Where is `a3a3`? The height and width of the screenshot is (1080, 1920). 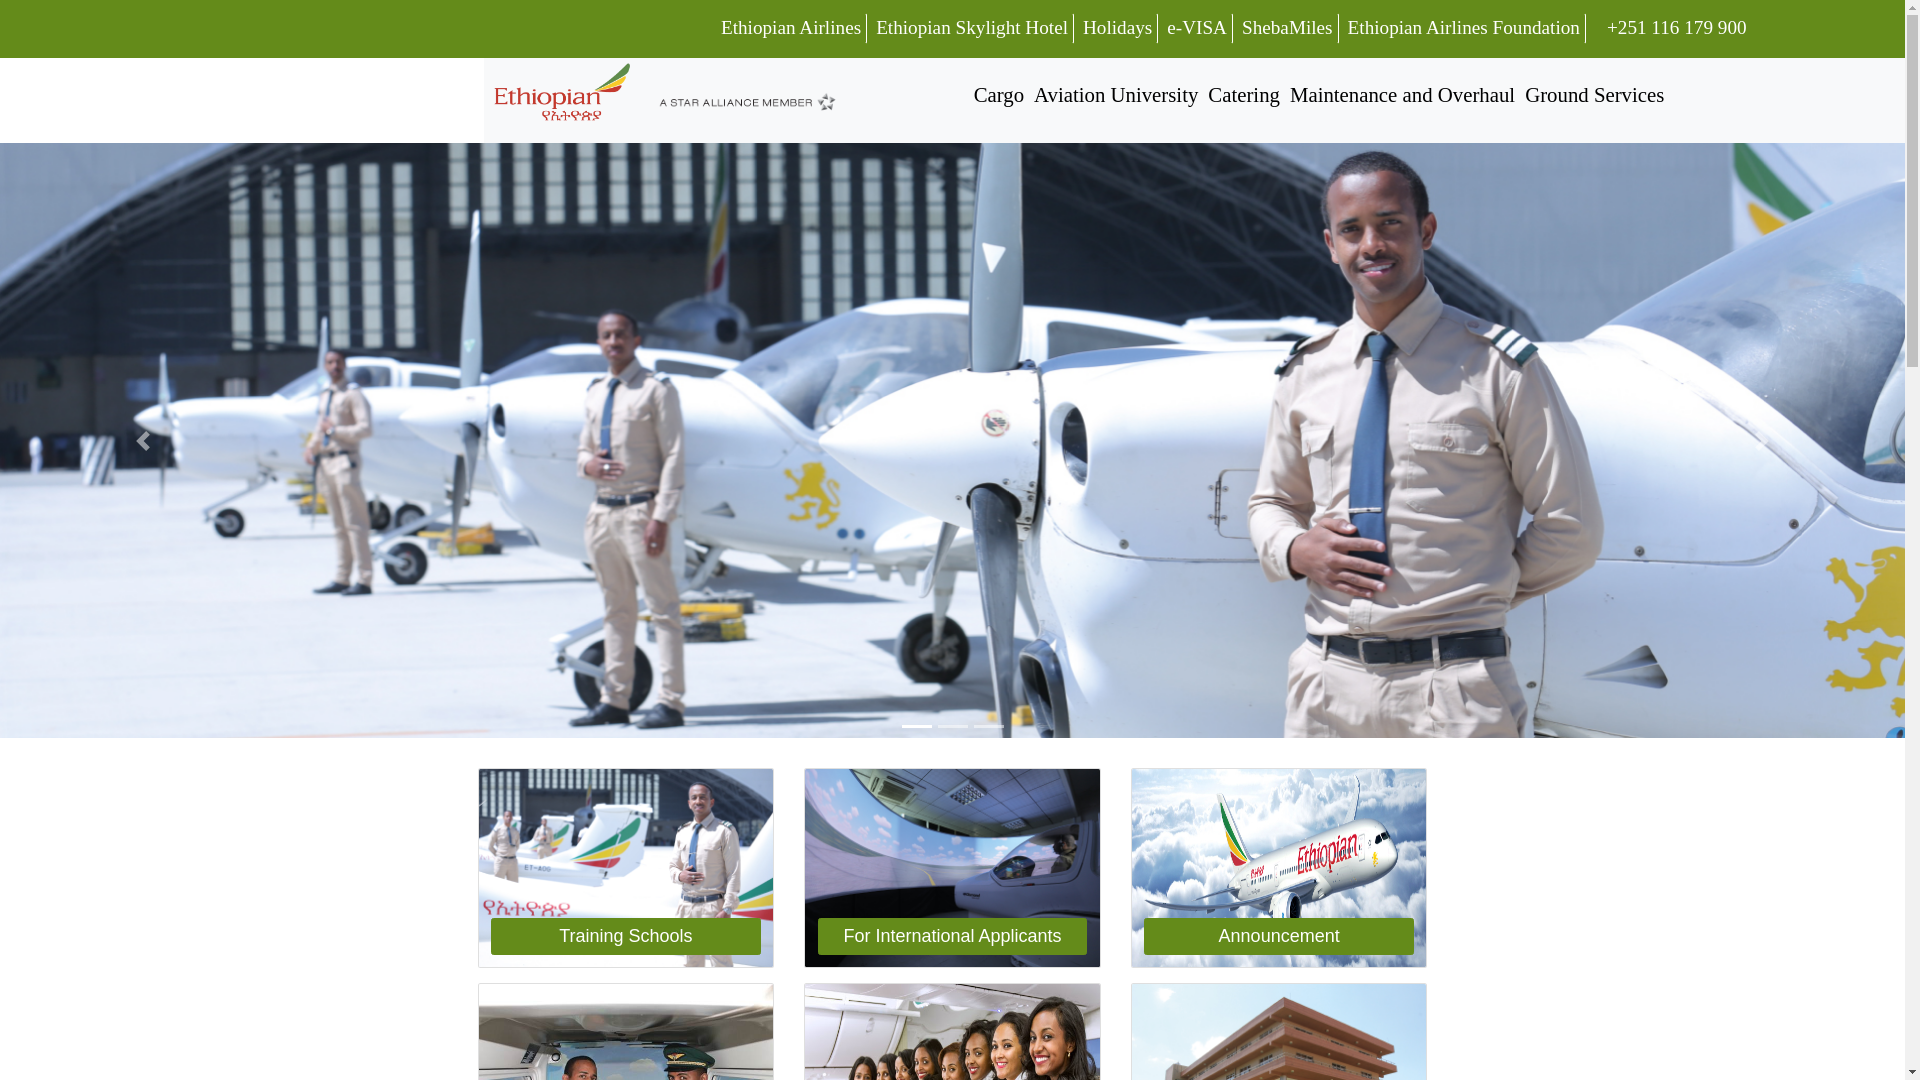 a3a3 is located at coordinates (626, 1032).